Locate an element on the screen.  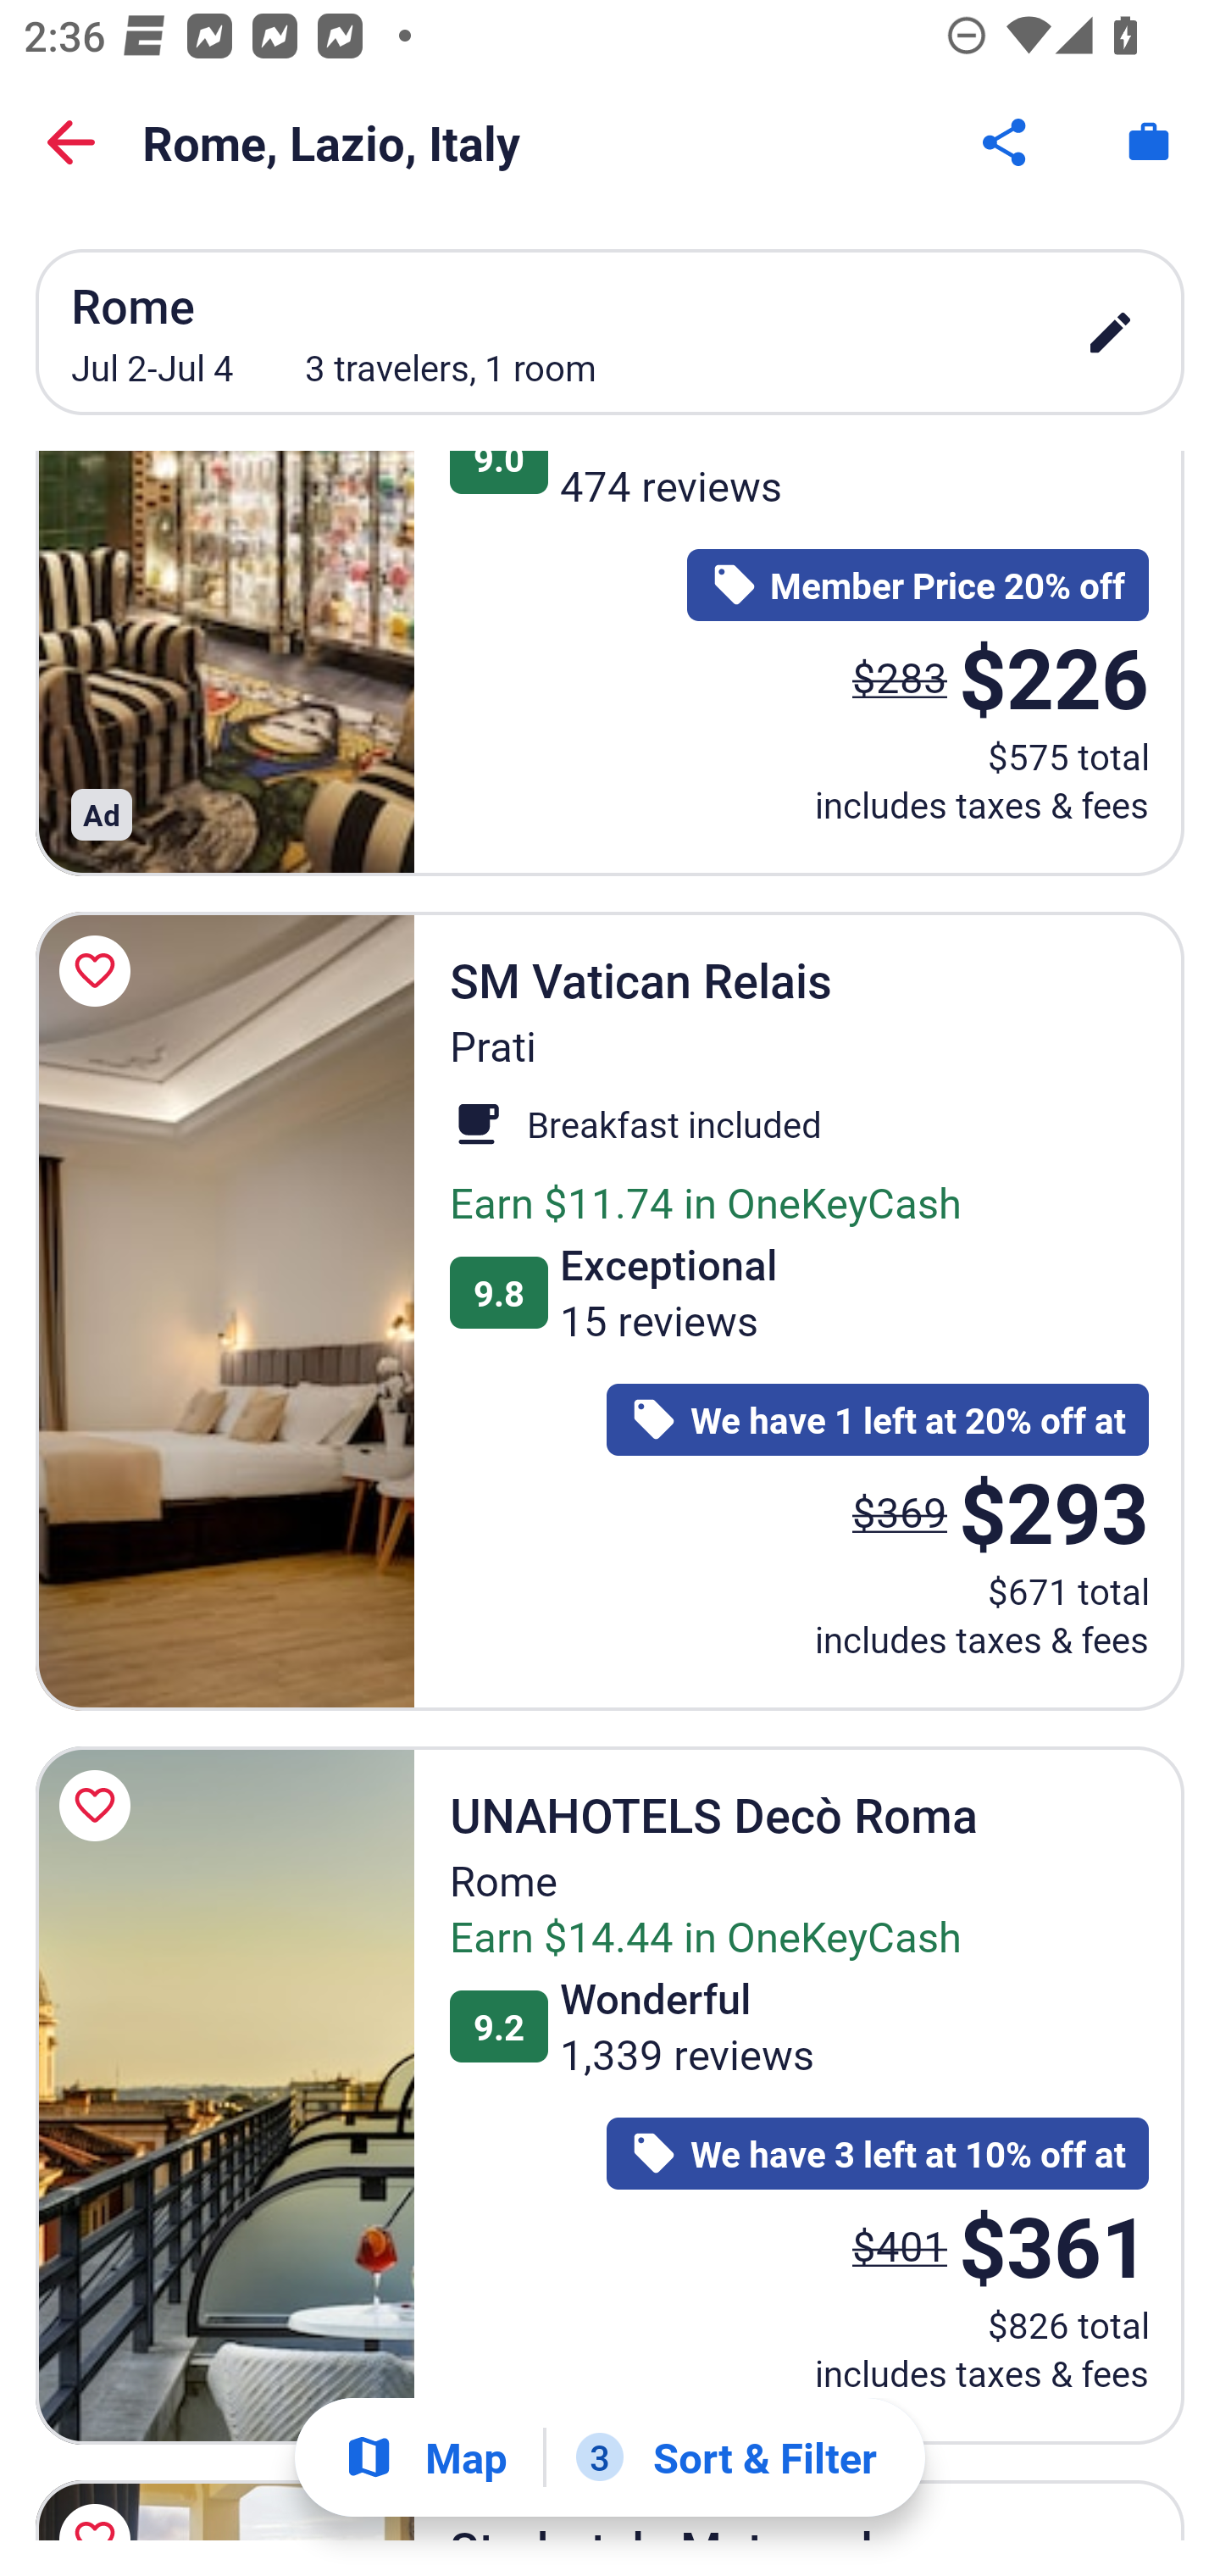
$283 The price was $283 is located at coordinates (900, 676).